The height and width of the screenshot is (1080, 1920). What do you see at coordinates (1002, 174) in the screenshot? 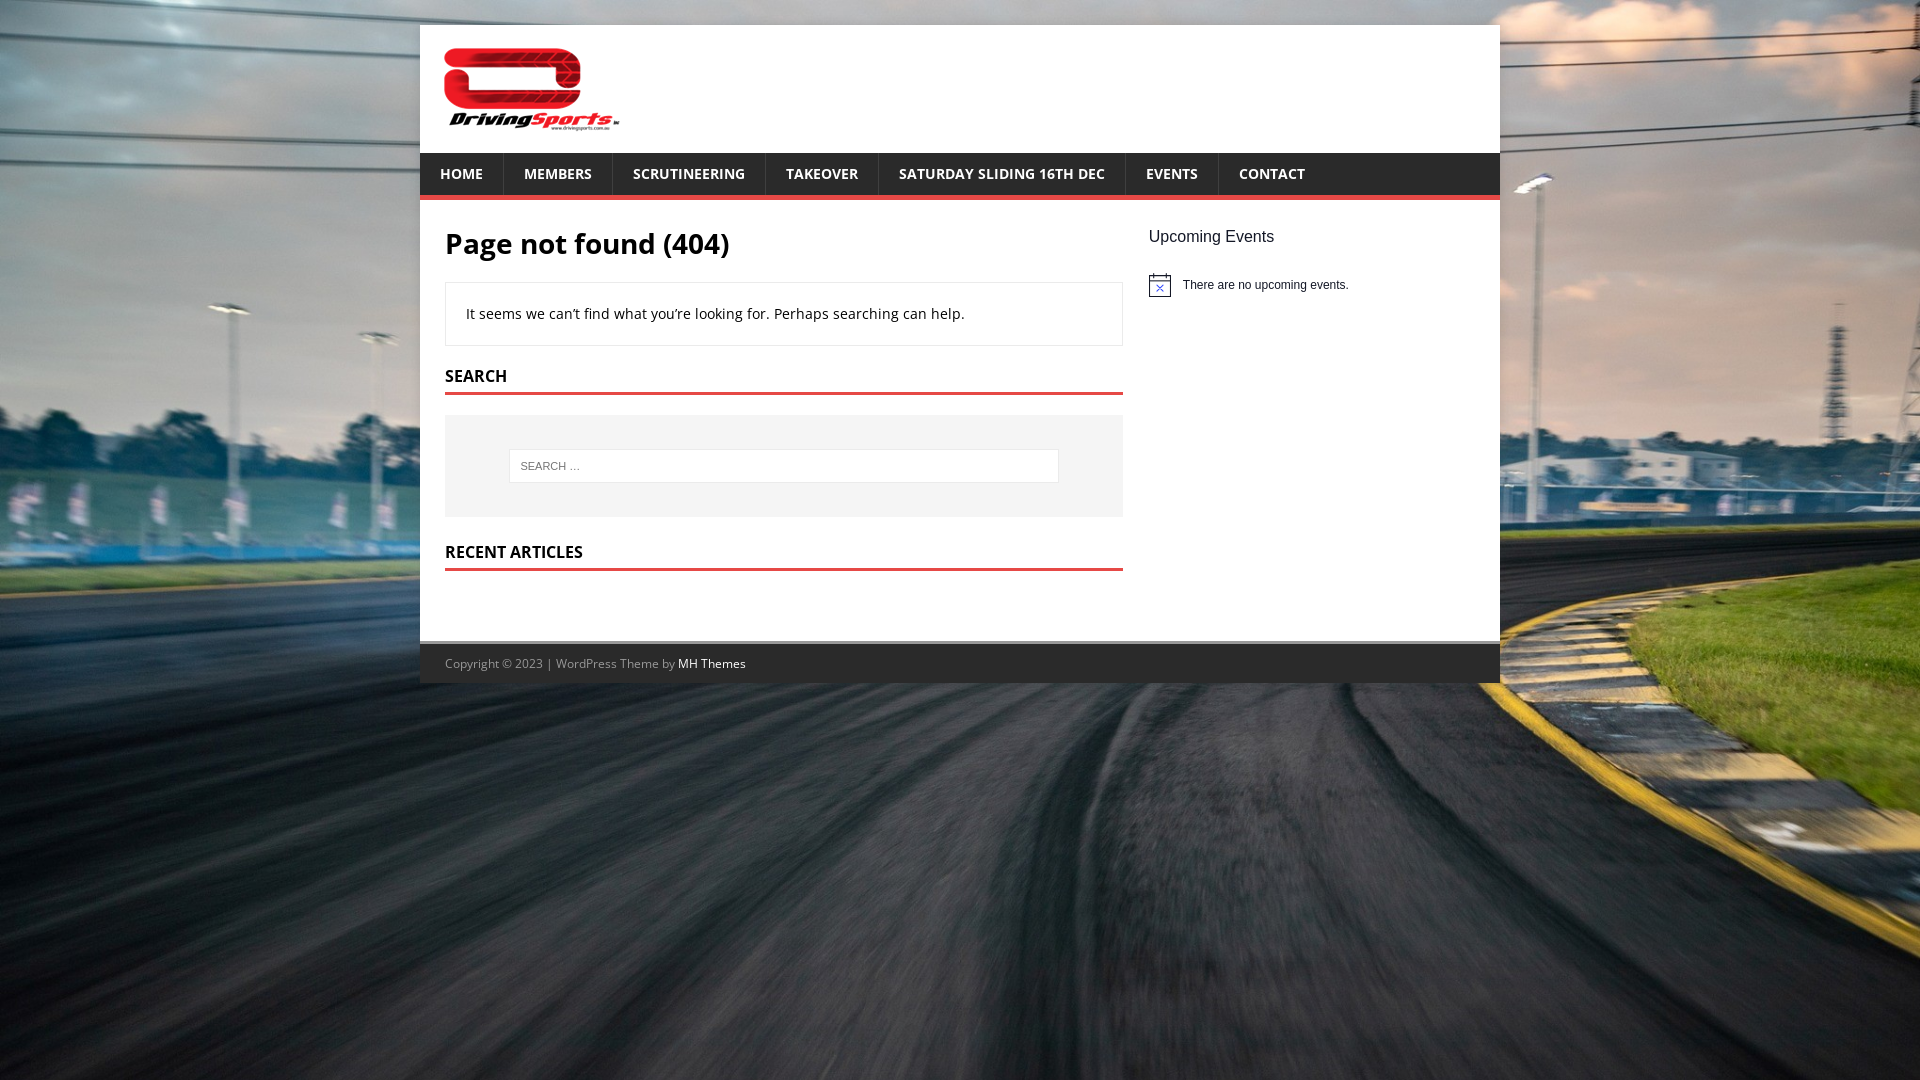
I see `SATURDAY SLIDING 16TH DEC` at bounding box center [1002, 174].